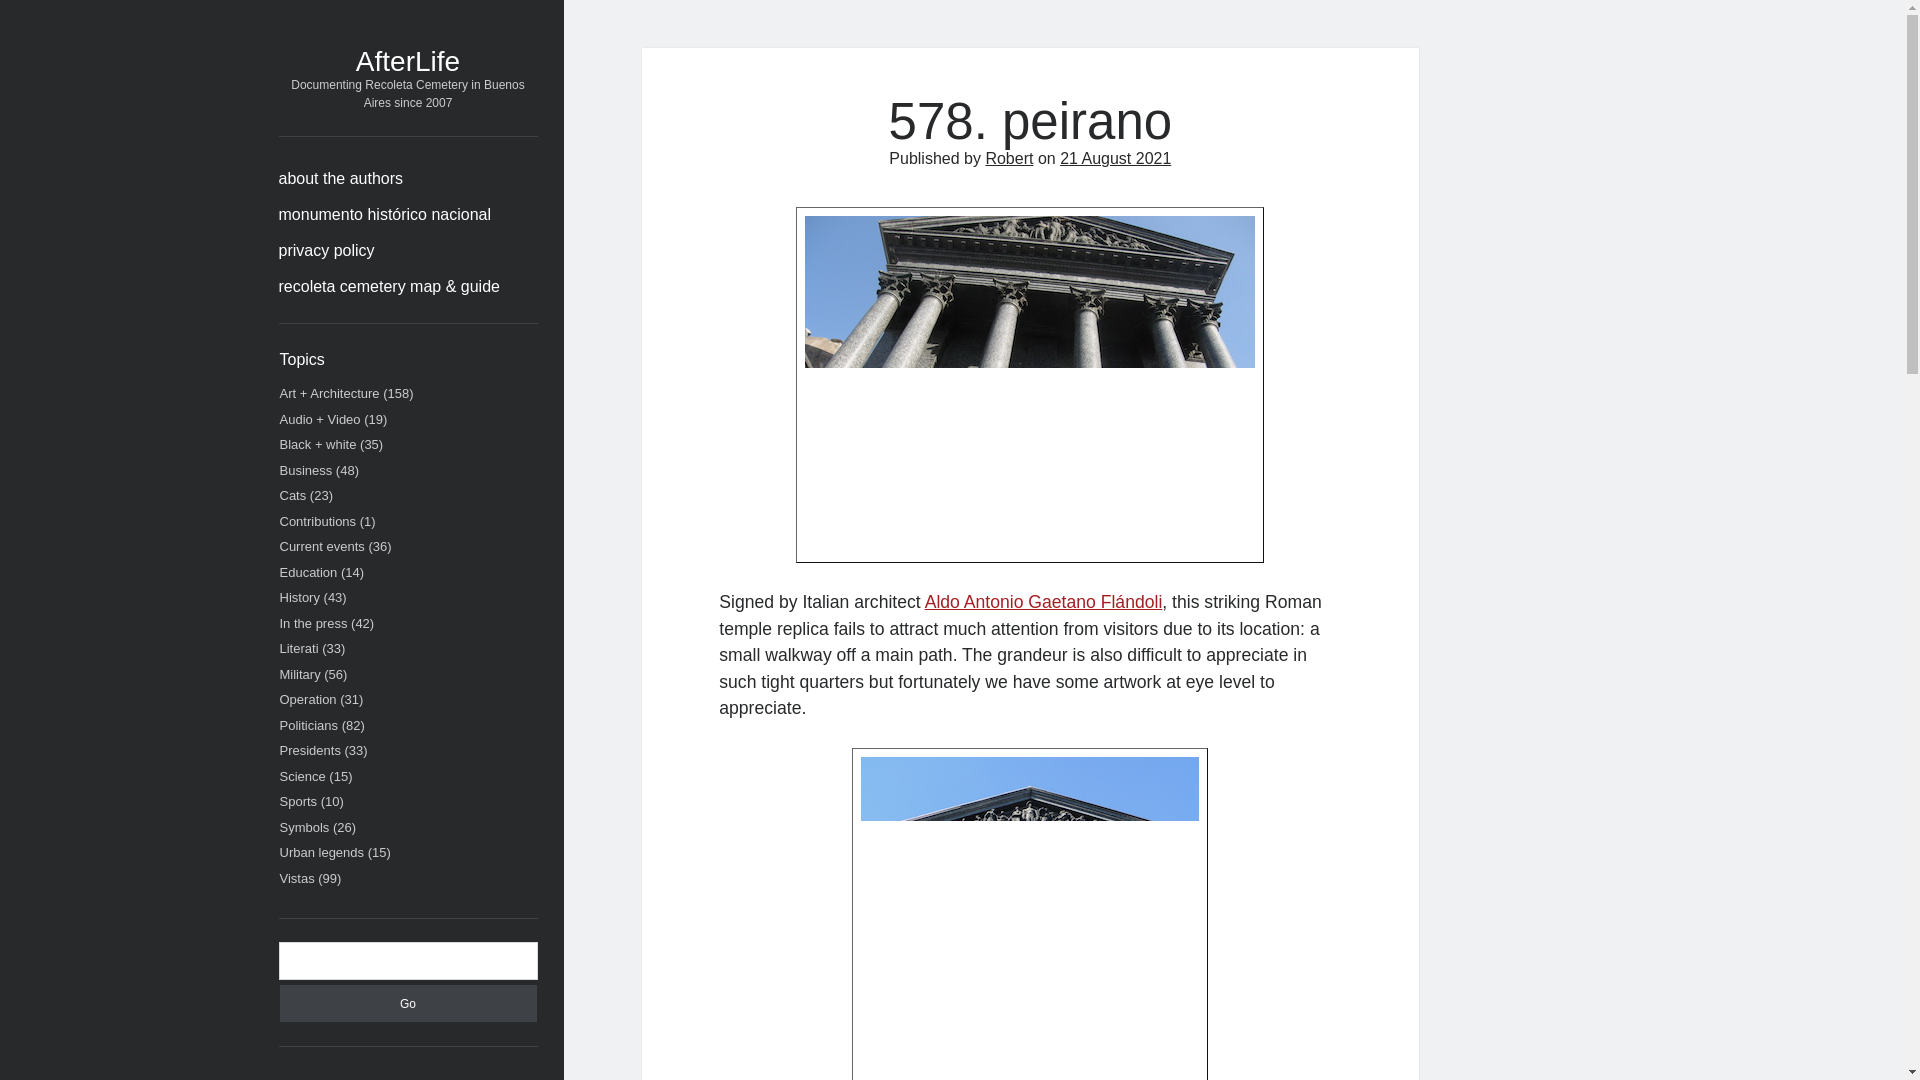  Describe the element at coordinates (297, 877) in the screenshot. I see `Vistas` at that location.